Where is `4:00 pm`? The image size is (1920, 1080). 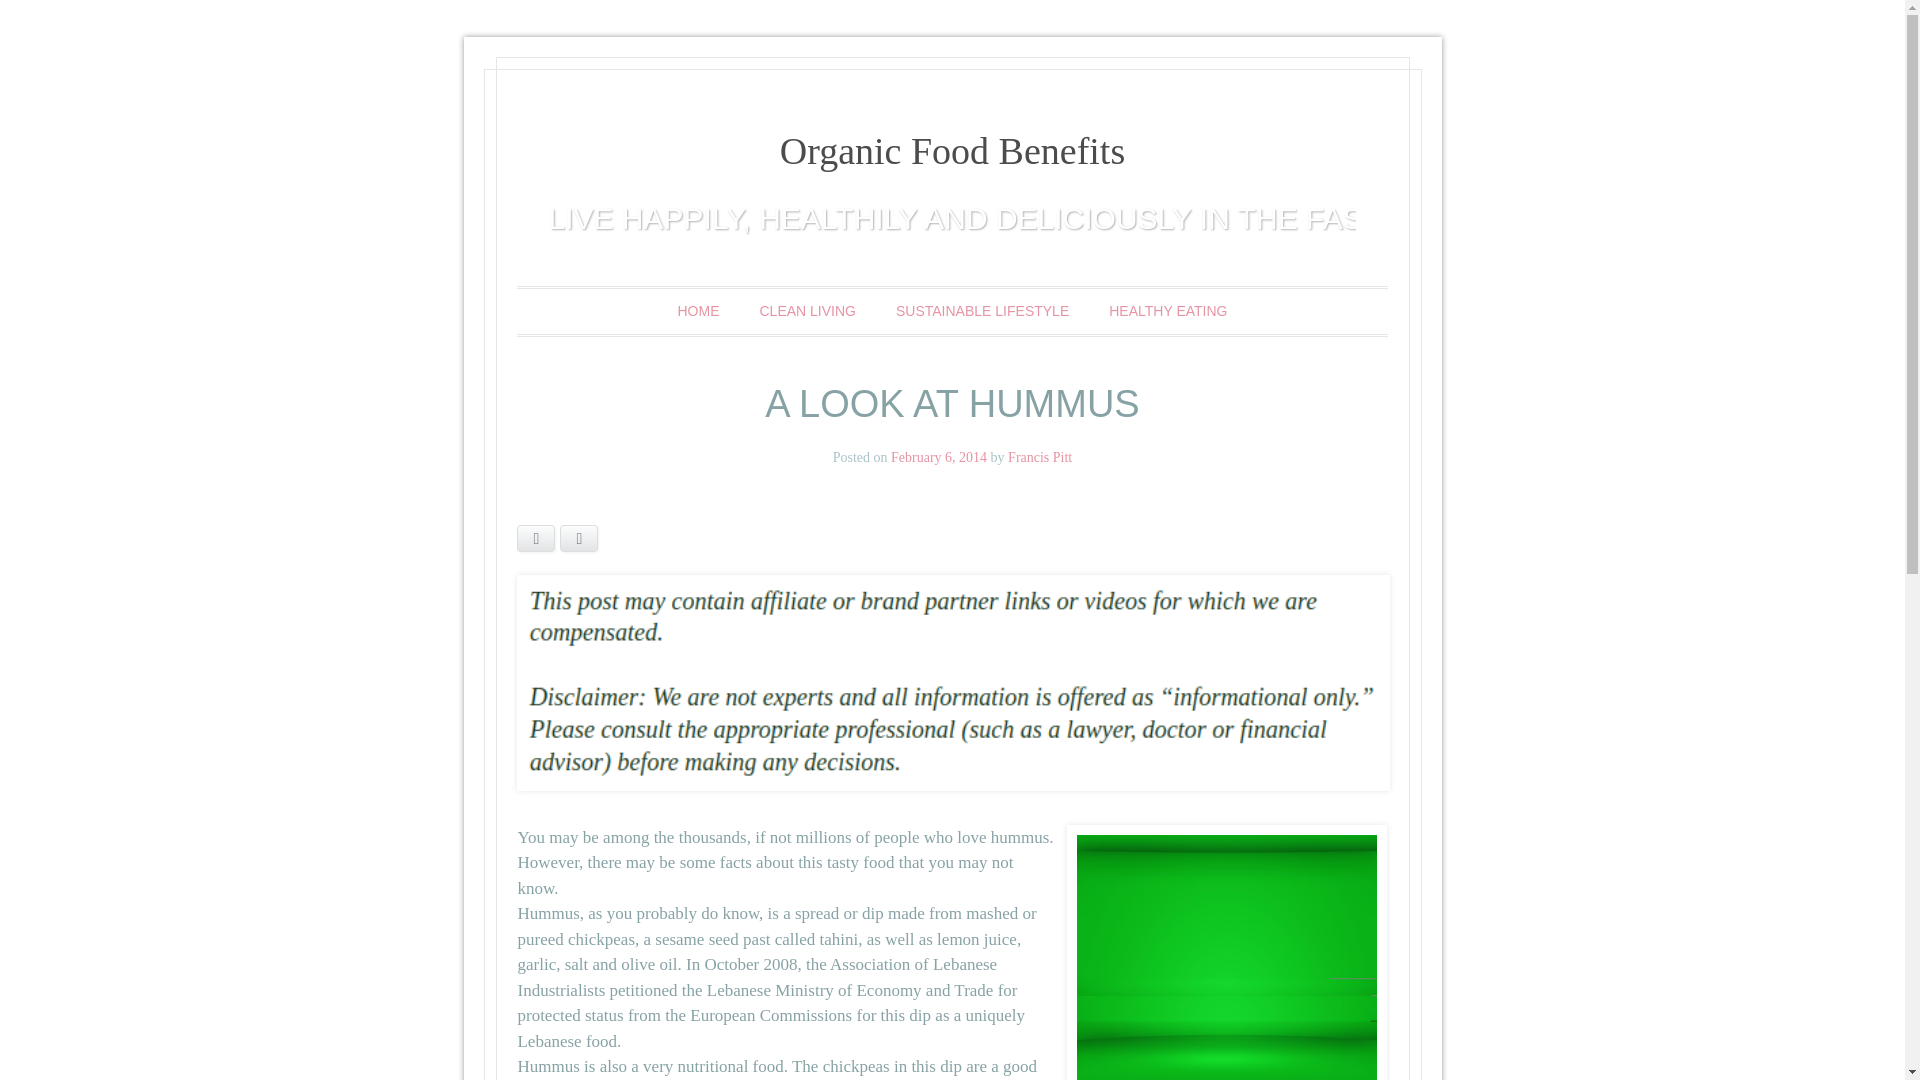
4:00 pm is located at coordinates (938, 458).